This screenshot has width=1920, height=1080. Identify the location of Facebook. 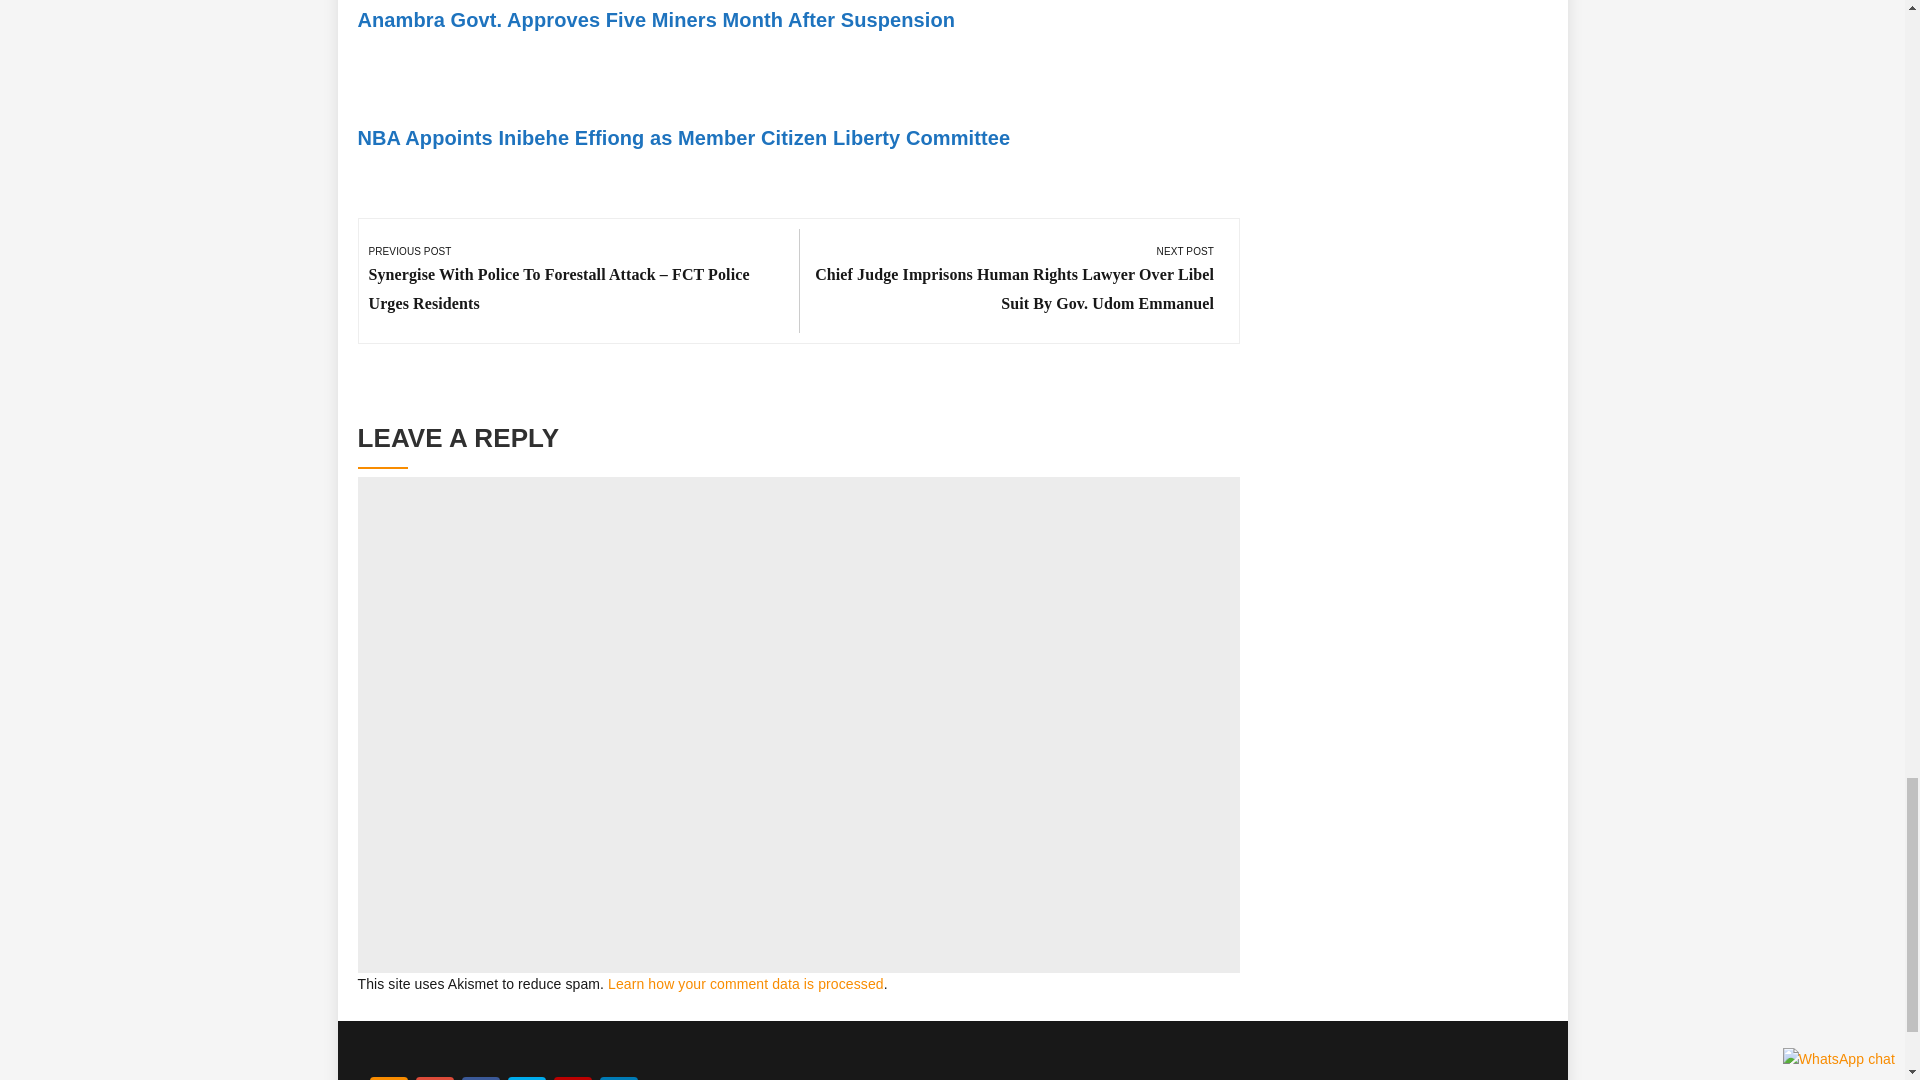
(480, 1078).